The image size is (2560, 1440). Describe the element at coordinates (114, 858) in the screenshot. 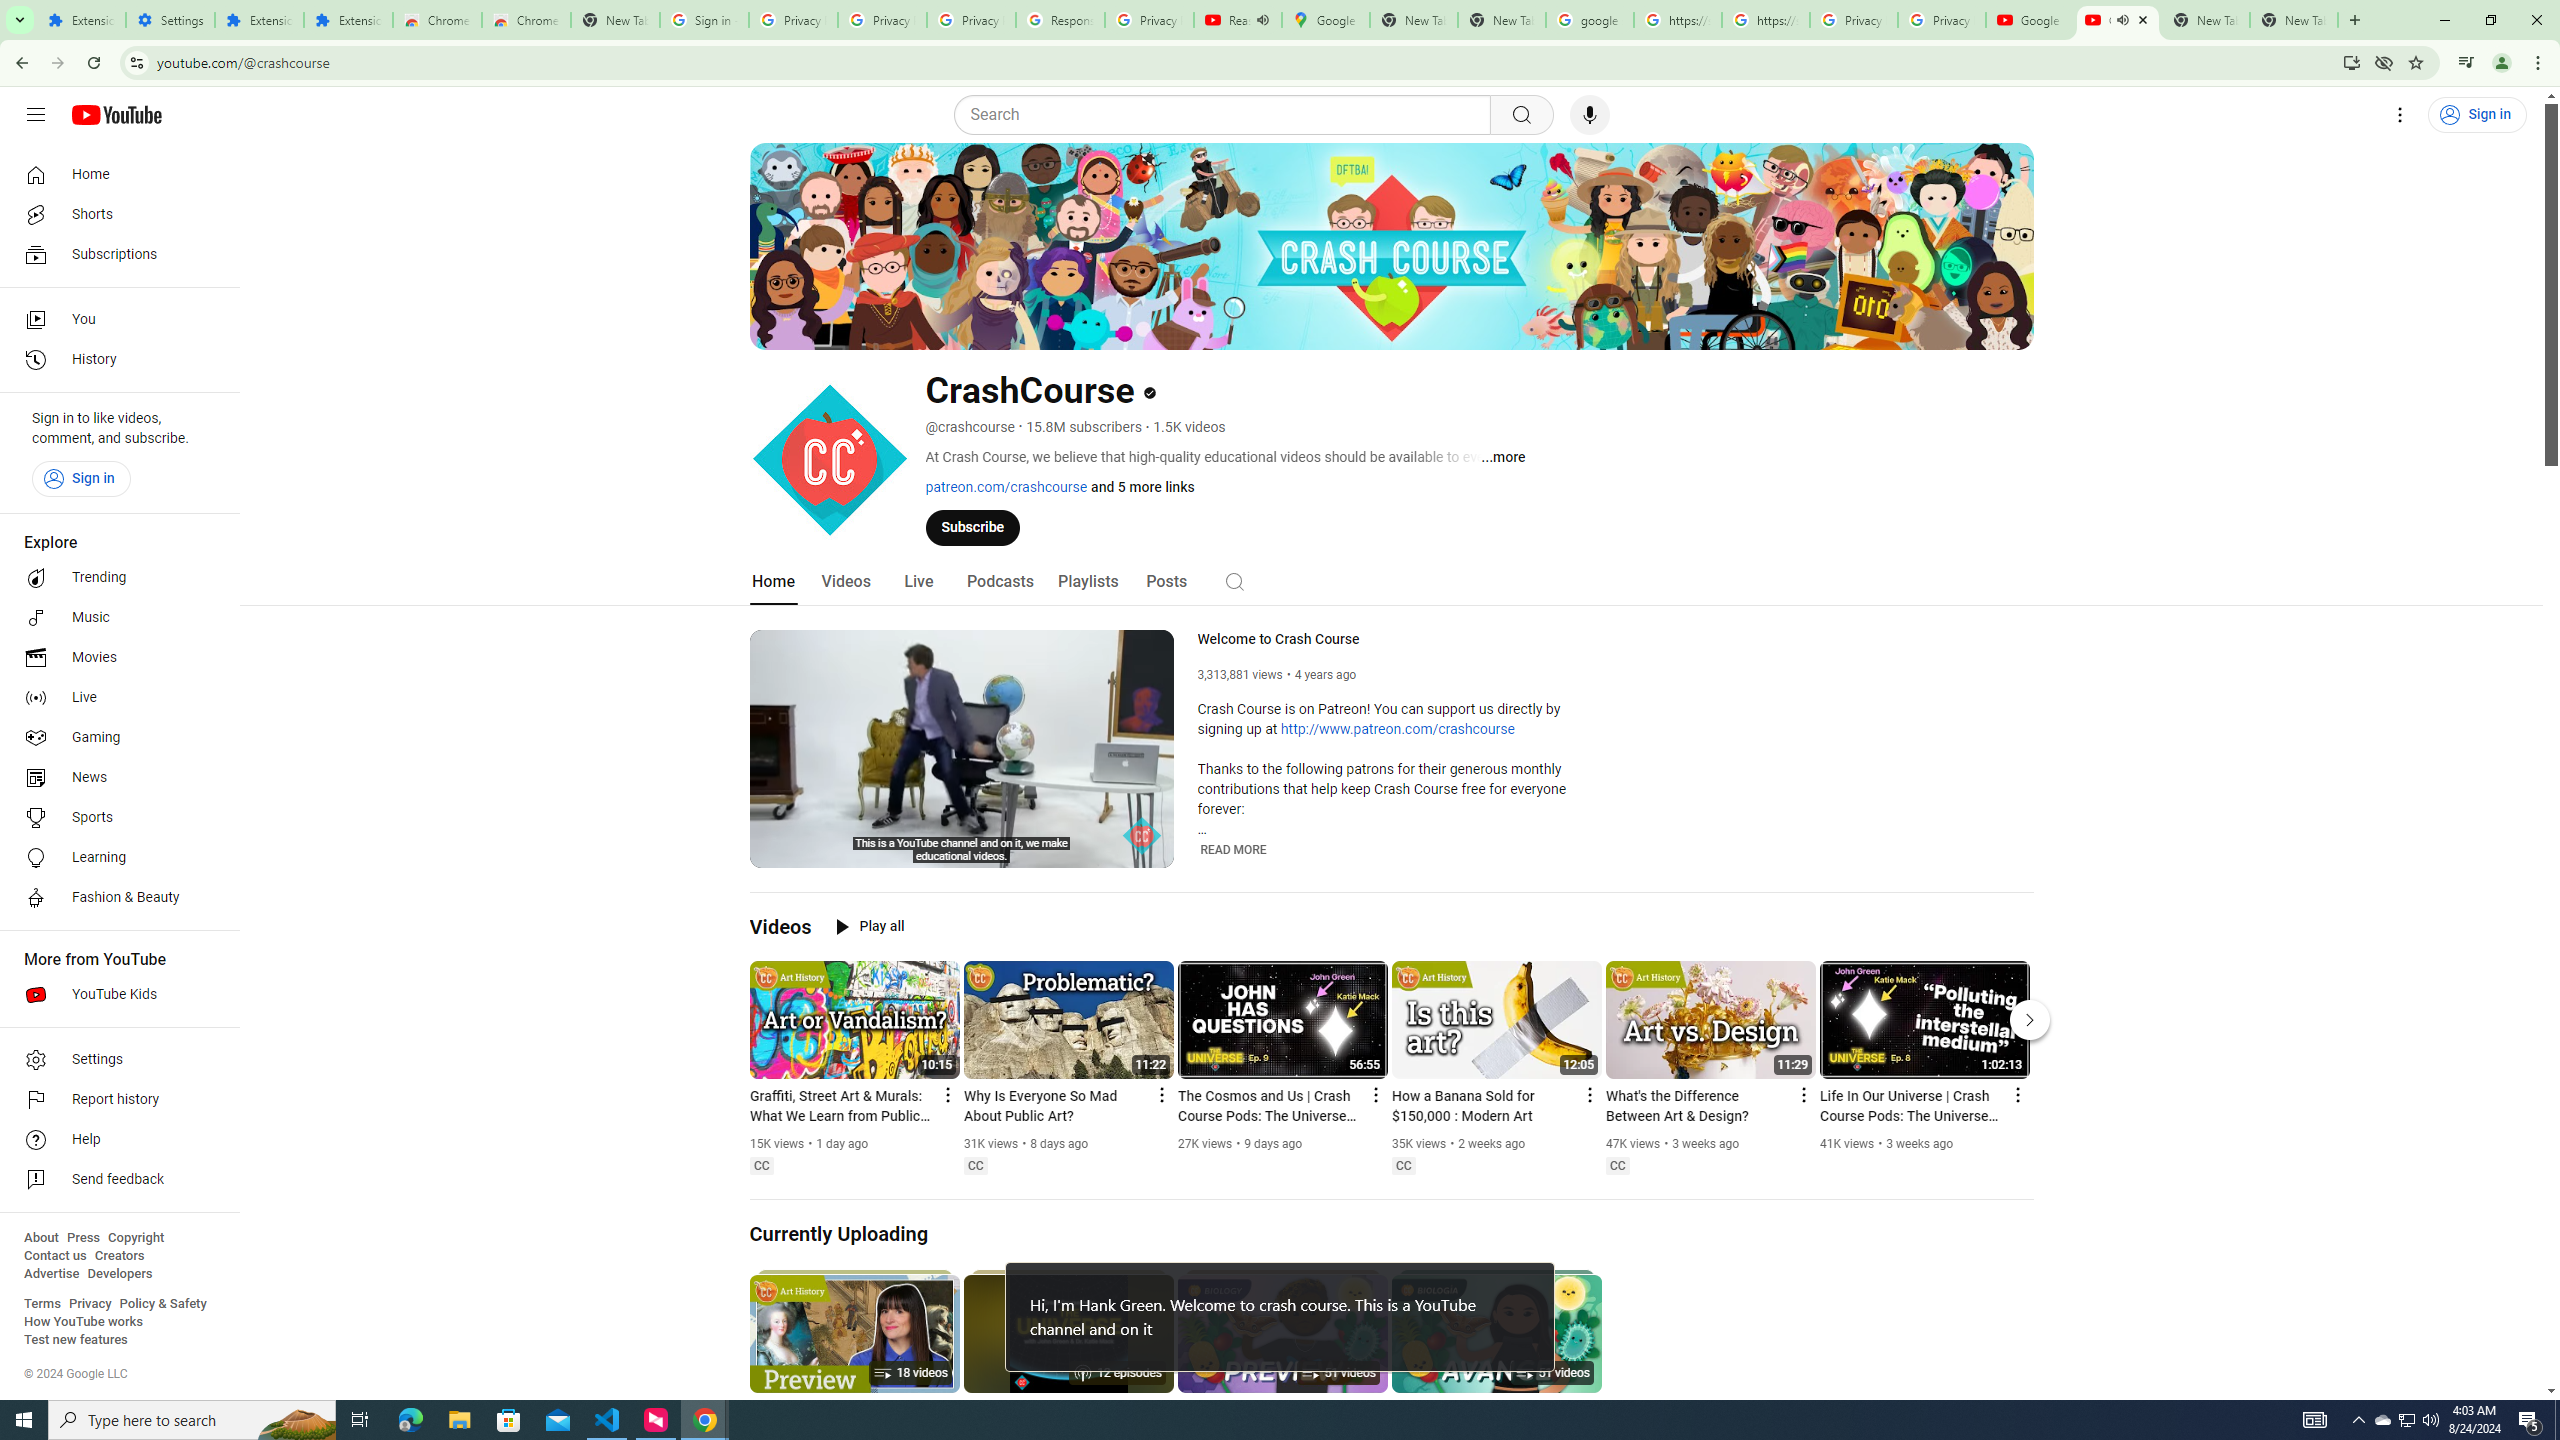

I see `Learning` at that location.